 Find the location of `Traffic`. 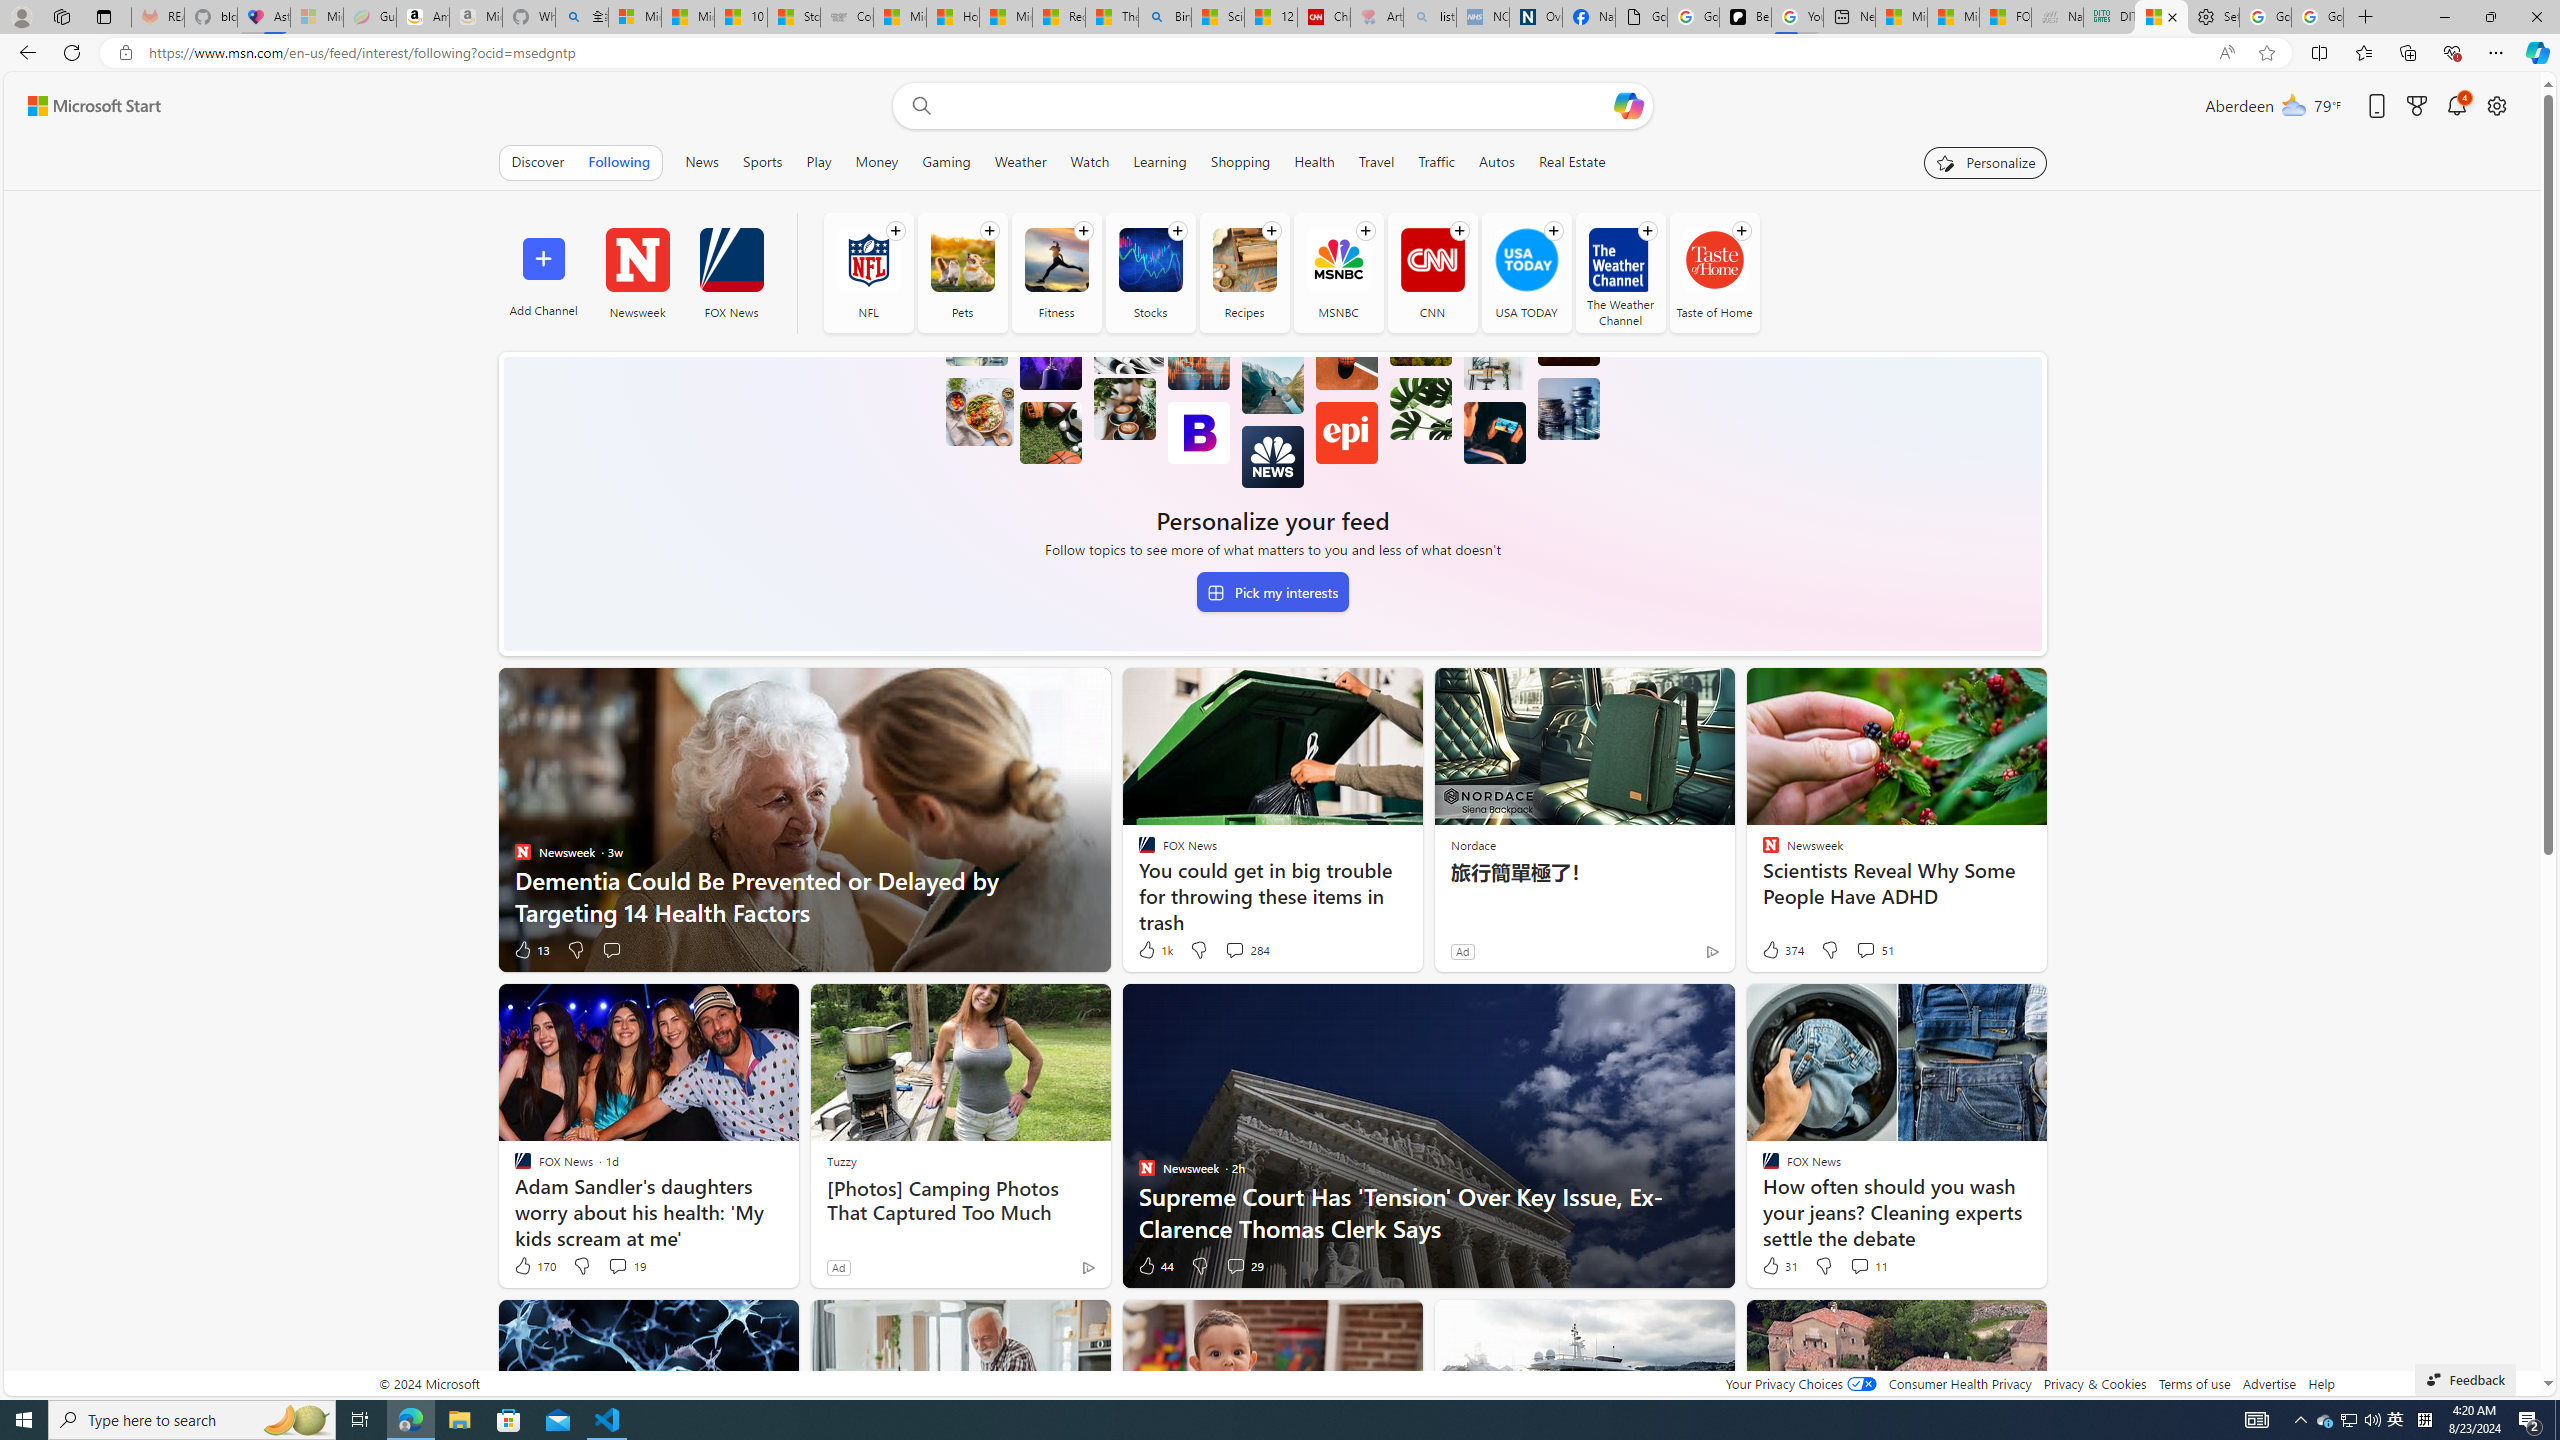

Traffic is located at coordinates (1436, 162).